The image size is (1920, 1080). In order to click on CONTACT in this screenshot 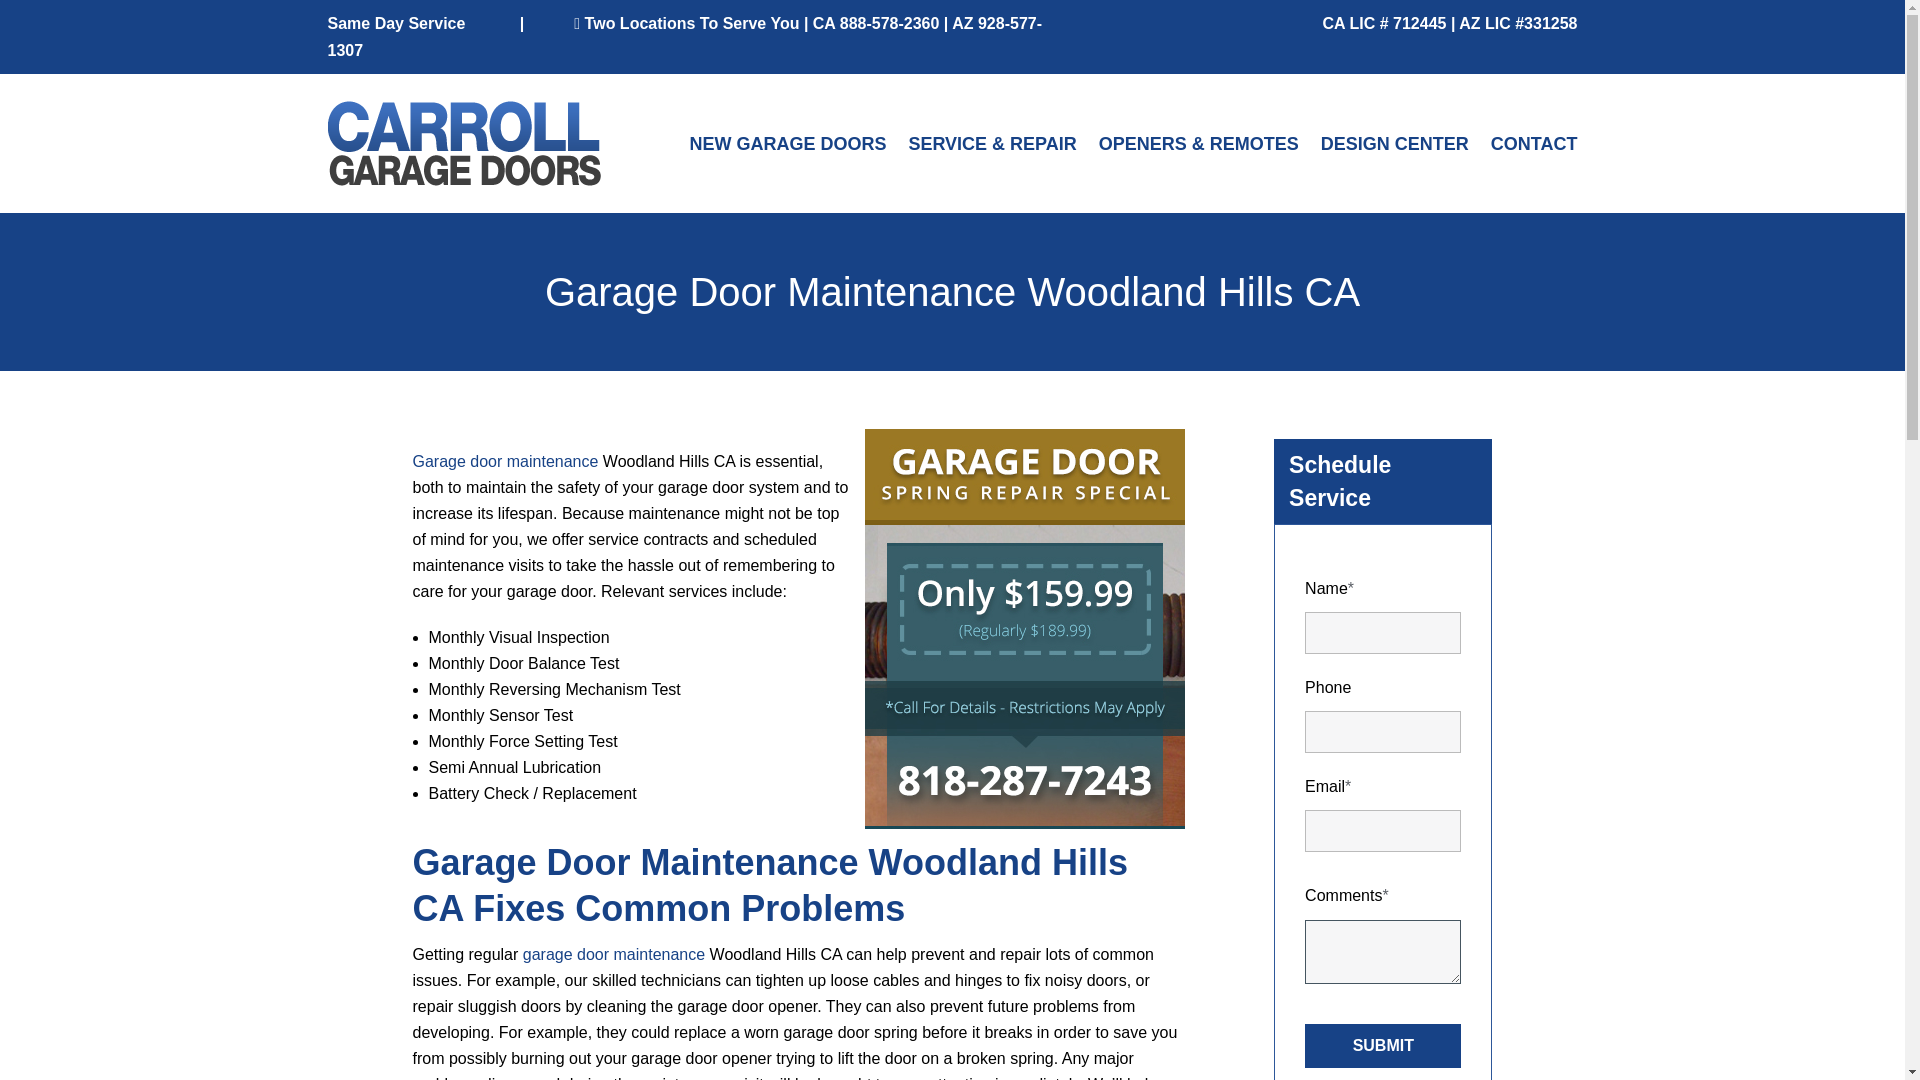, I will do `click(1534, 144)`.